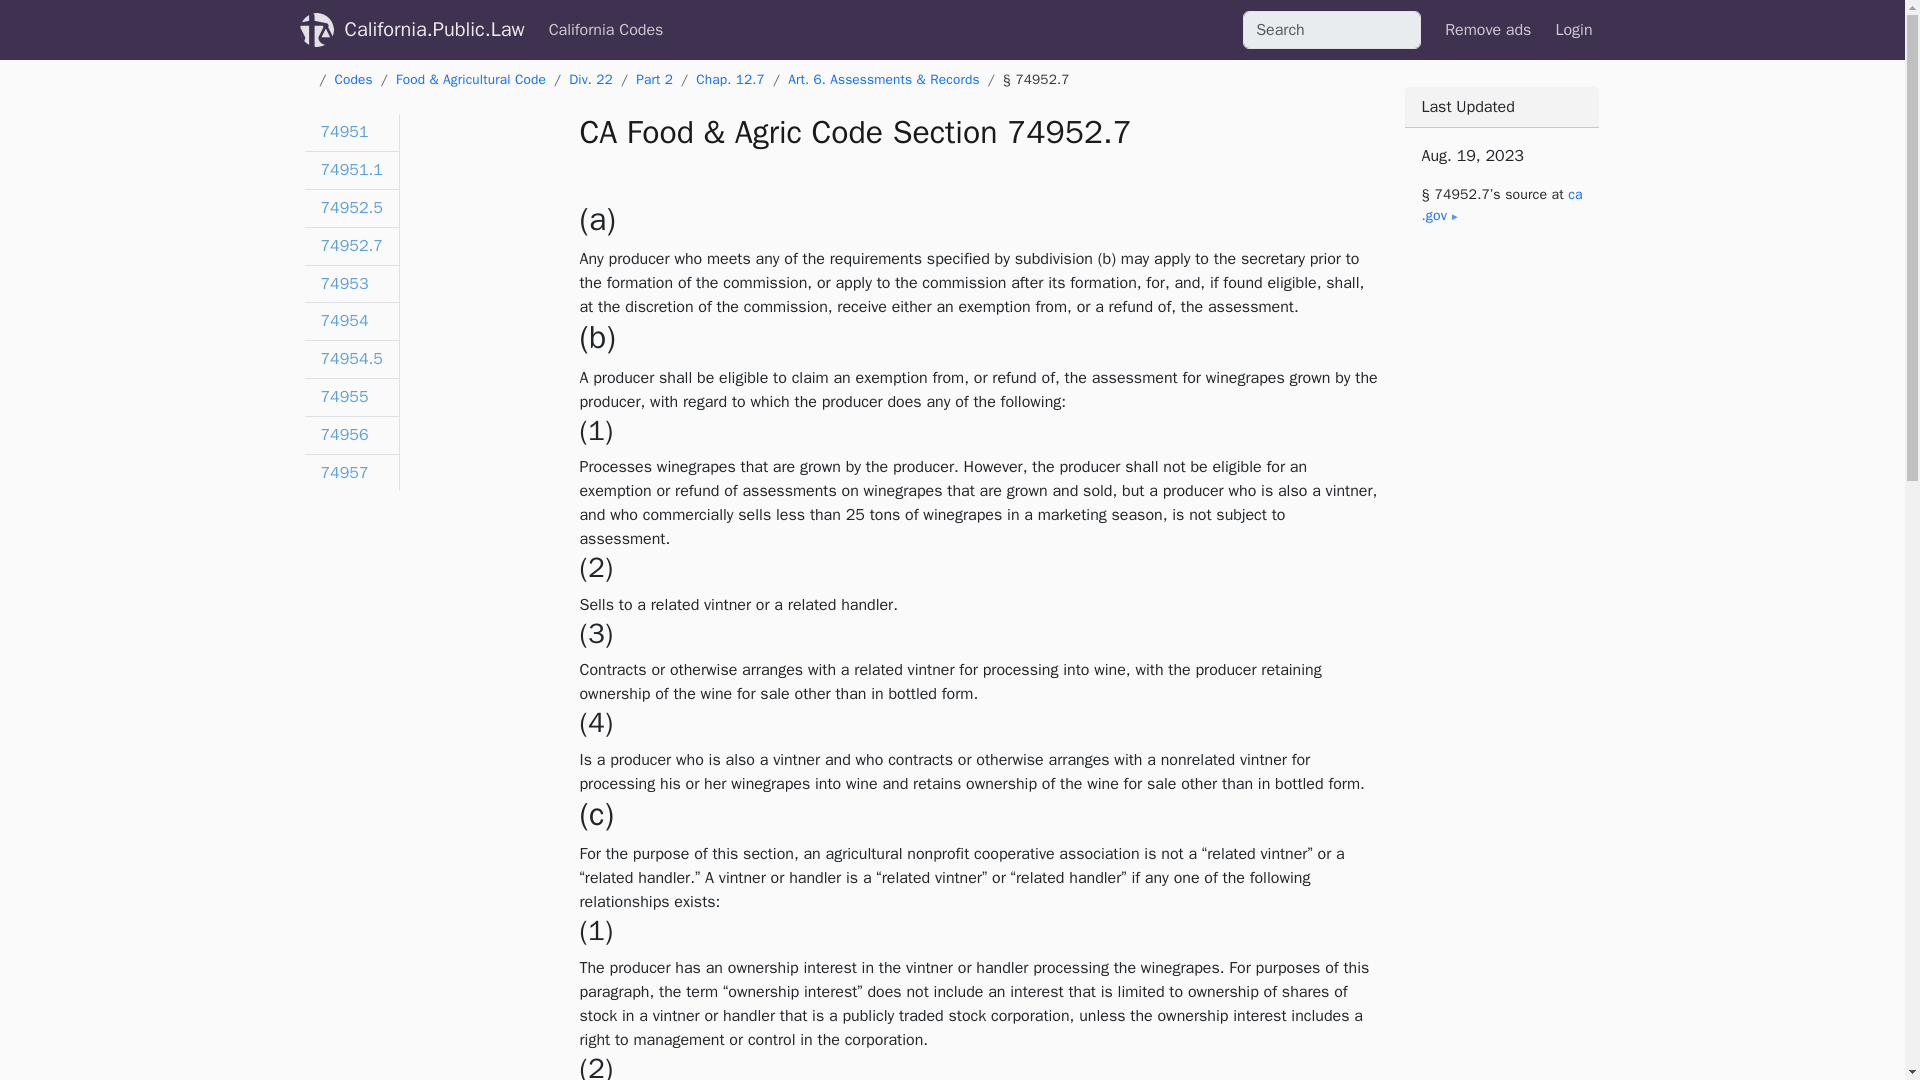 This screenshot has height=1080, width=1920. I want to click on Advertisement, so click(1501, 1000).